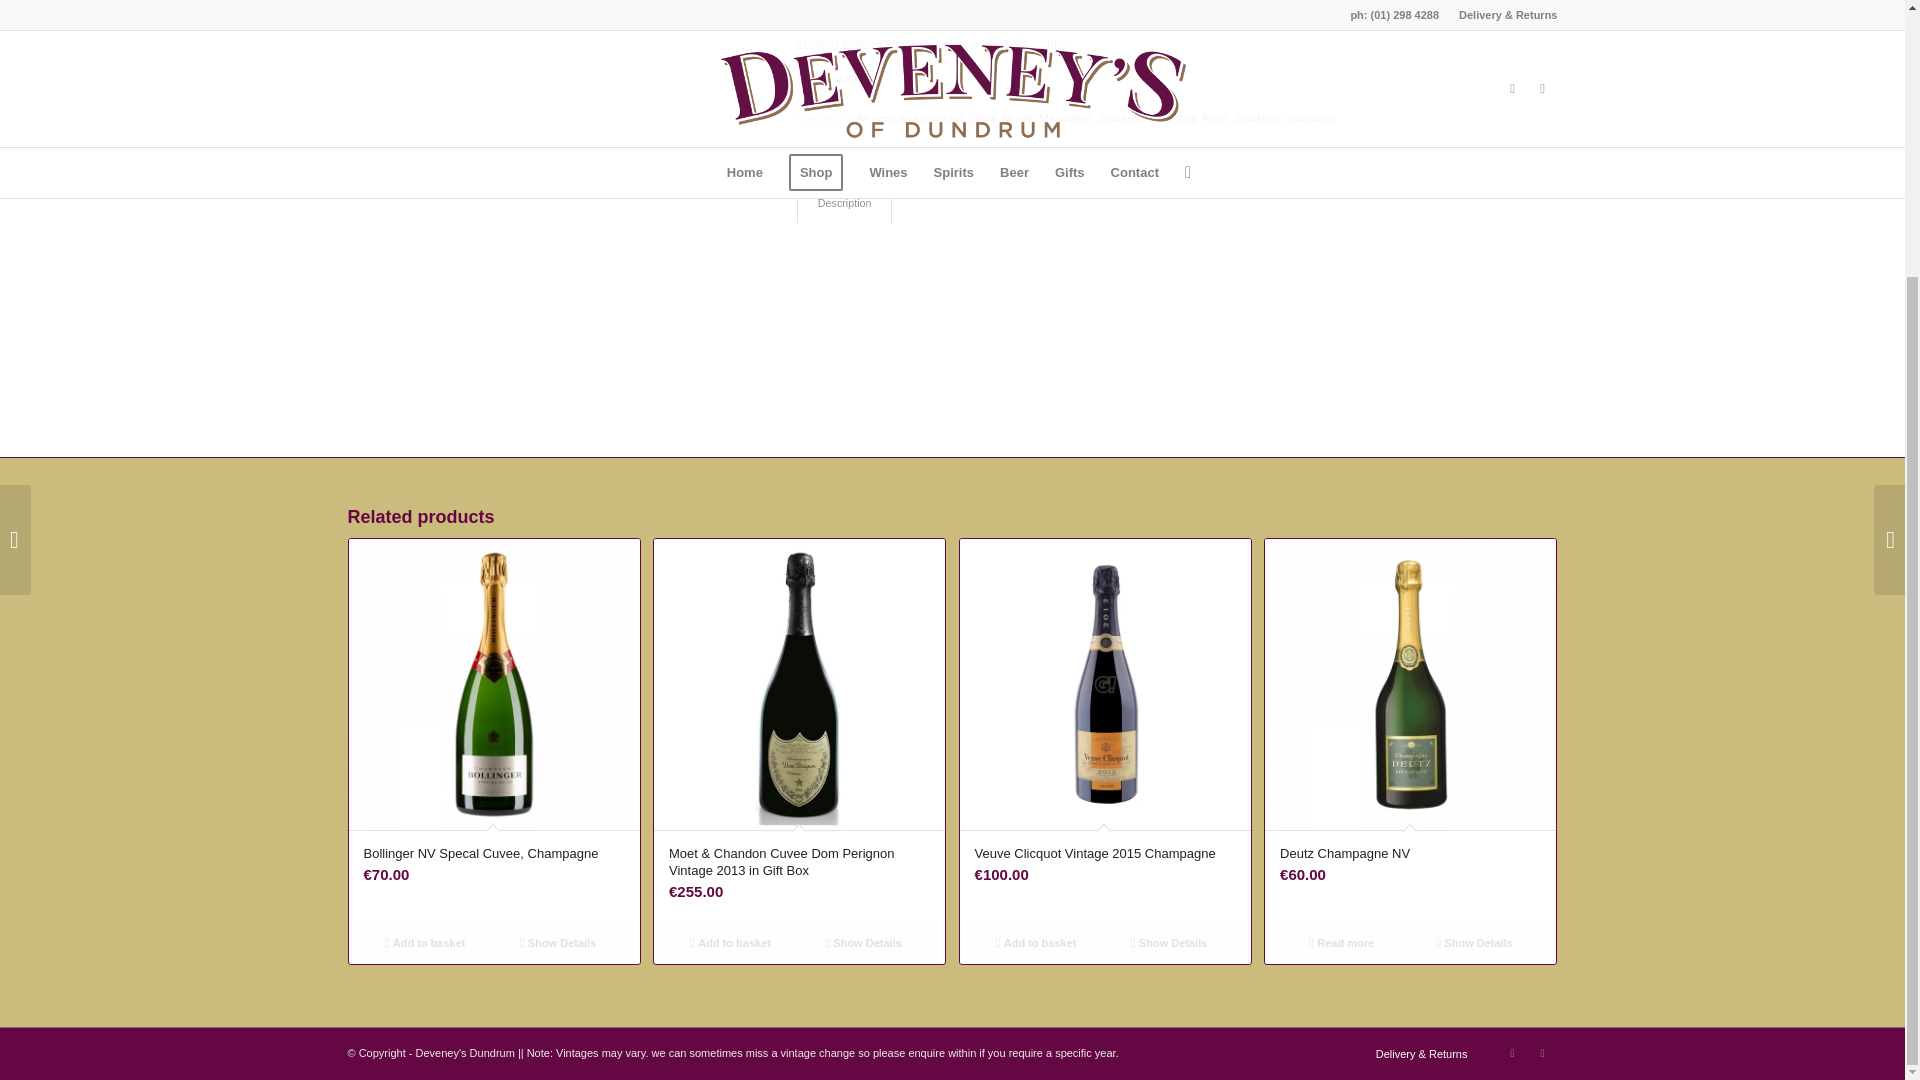 Image resolution: width=1920 pixels, height=1080 pixels. I want to click on Instagram, so click(1512, 1052).